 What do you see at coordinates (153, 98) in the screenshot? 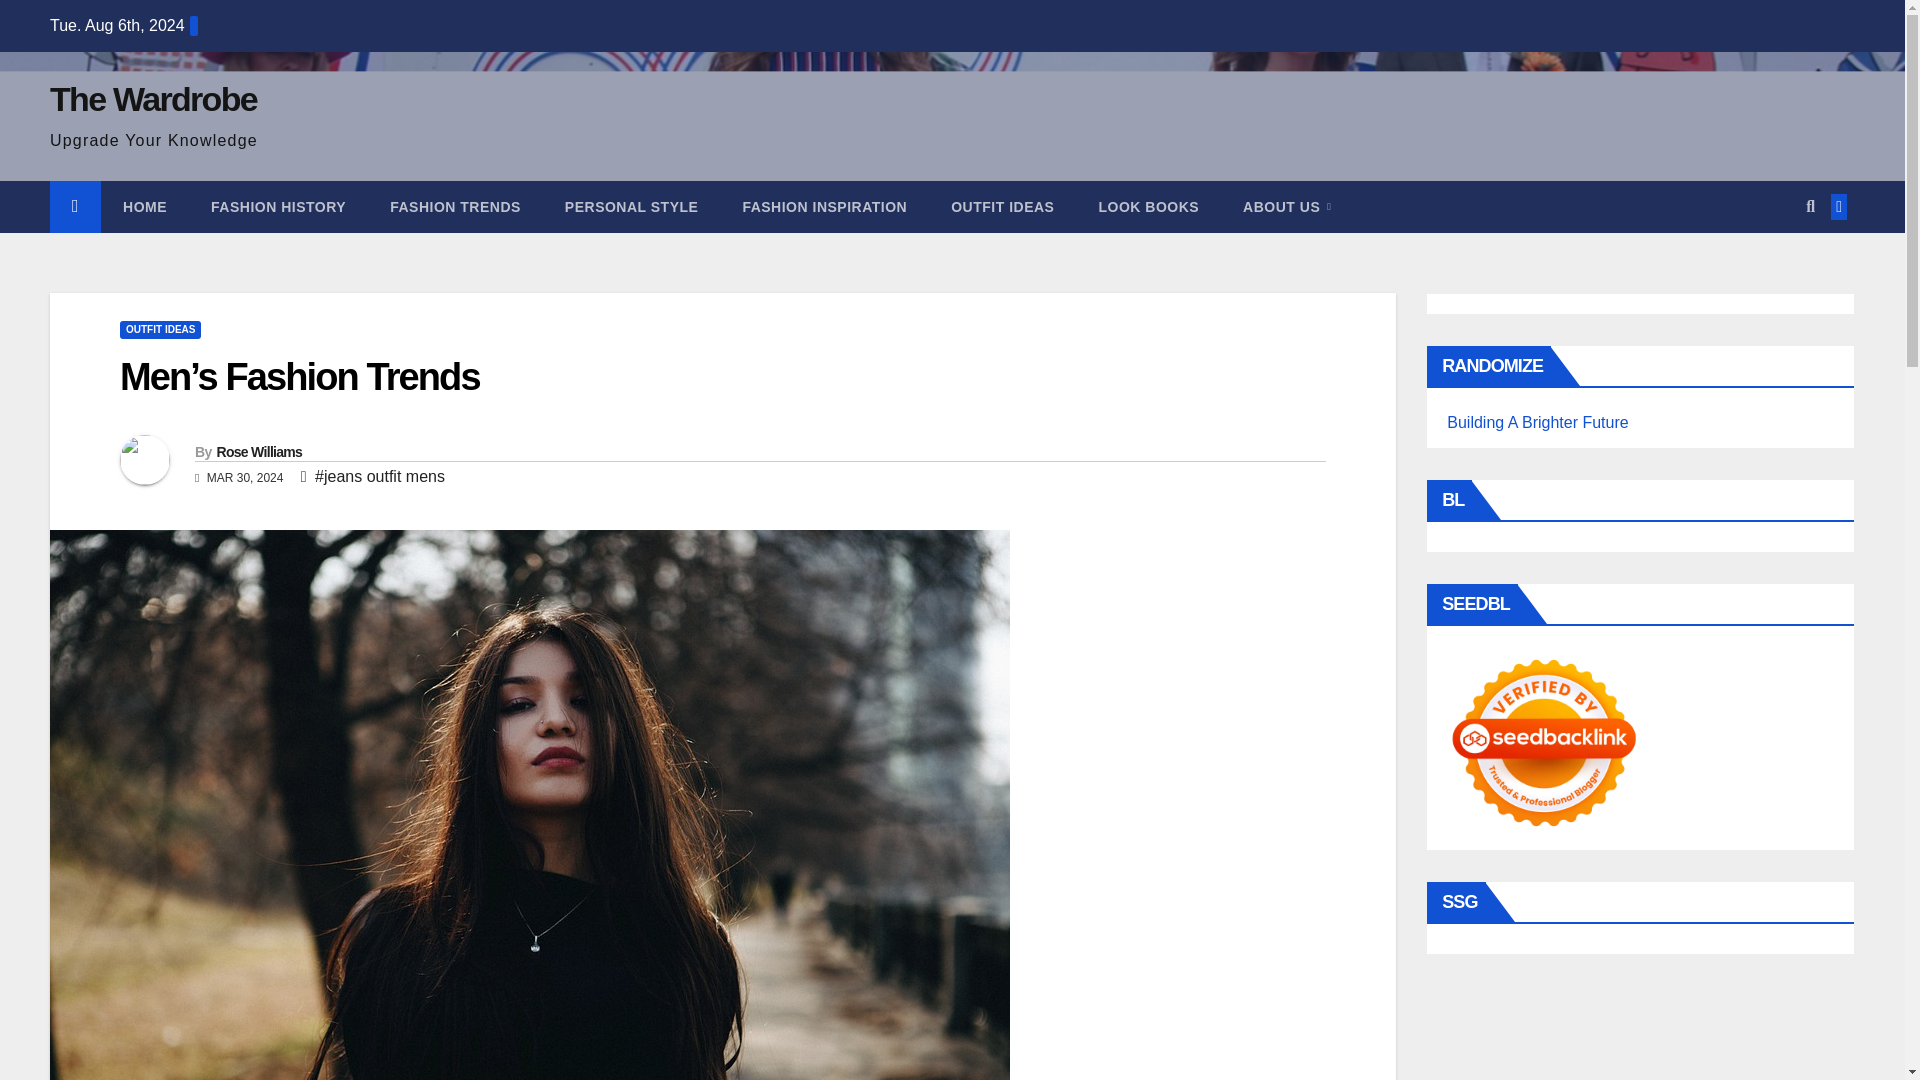
I see `The Wardrobe` at bounding box center [153, 98].